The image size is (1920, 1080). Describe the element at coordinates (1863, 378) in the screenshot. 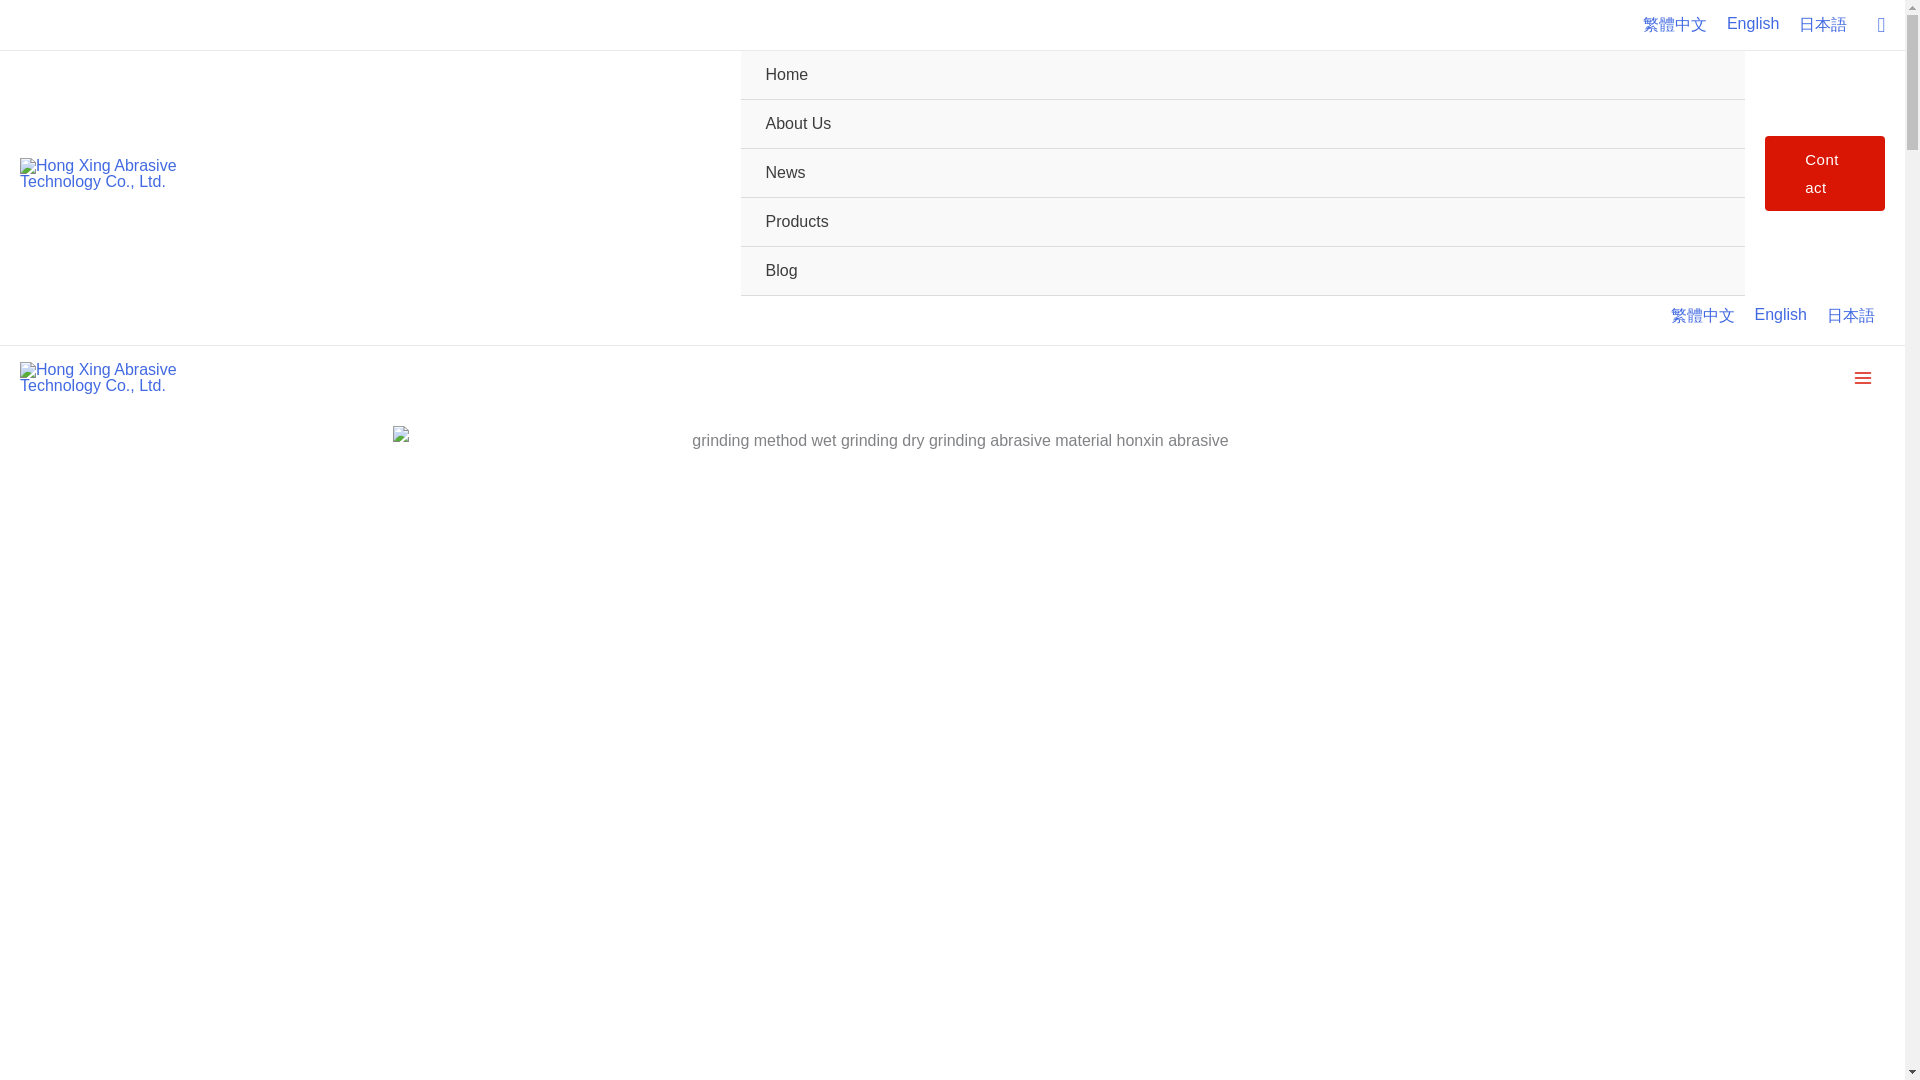

I see `Main Menu` at that location.